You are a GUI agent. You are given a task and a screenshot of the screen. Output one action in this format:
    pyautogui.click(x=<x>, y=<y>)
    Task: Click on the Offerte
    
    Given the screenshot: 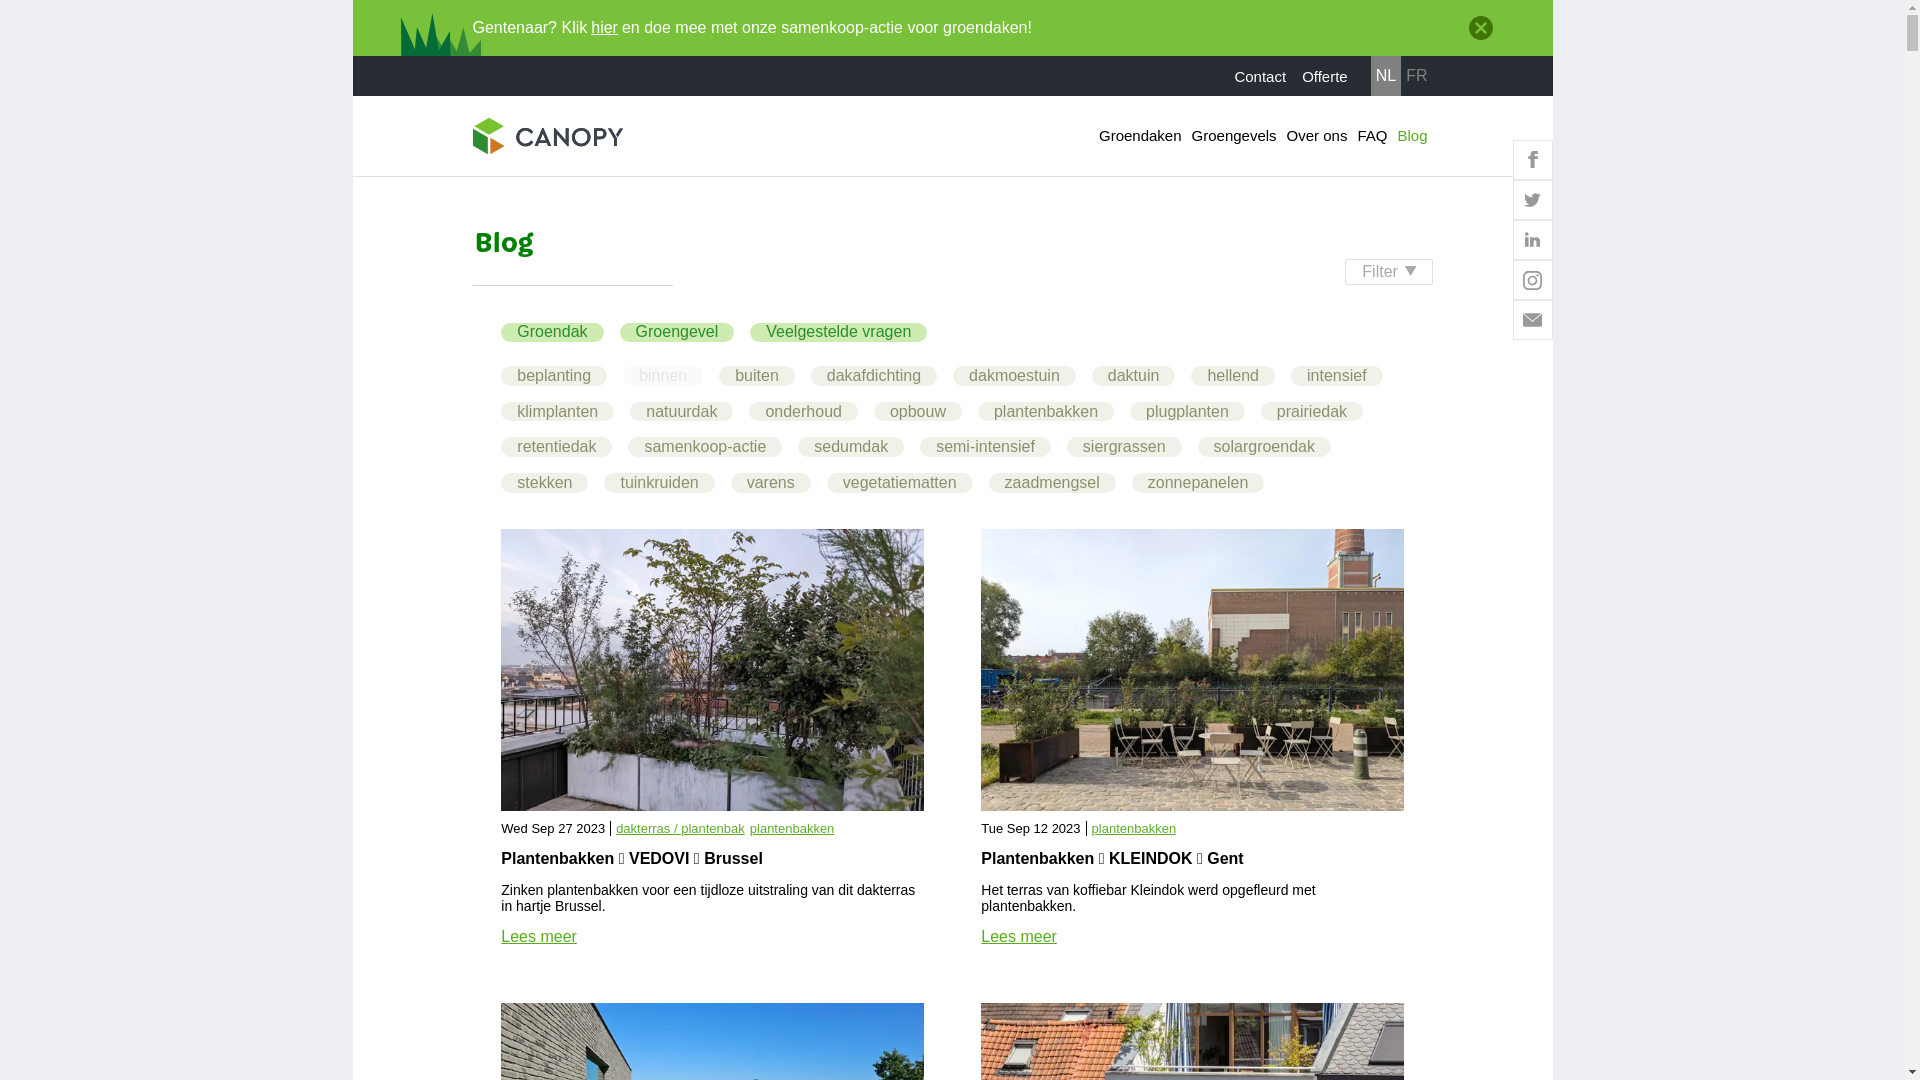 What is the action you would take?
    pyautogui.click(x=1325, y=76)
    